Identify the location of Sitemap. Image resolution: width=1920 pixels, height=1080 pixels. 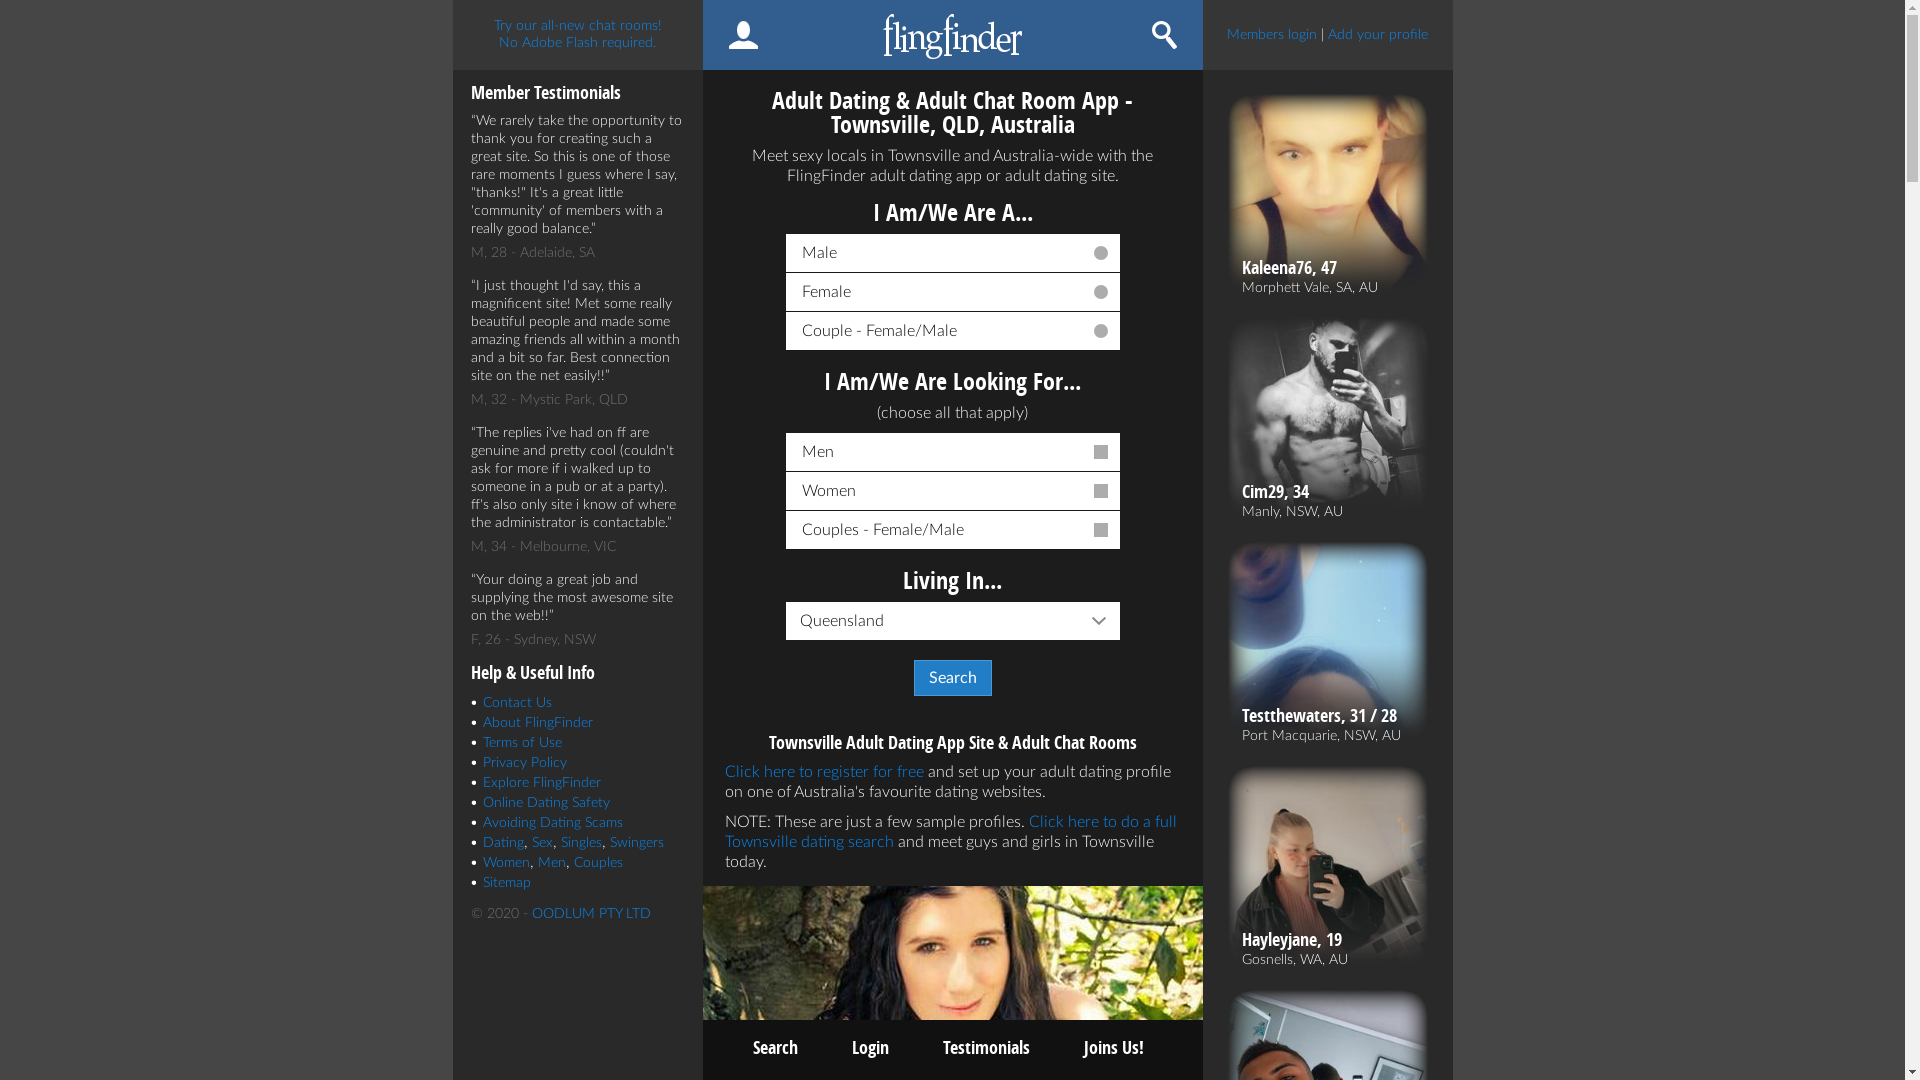
(506, 883).